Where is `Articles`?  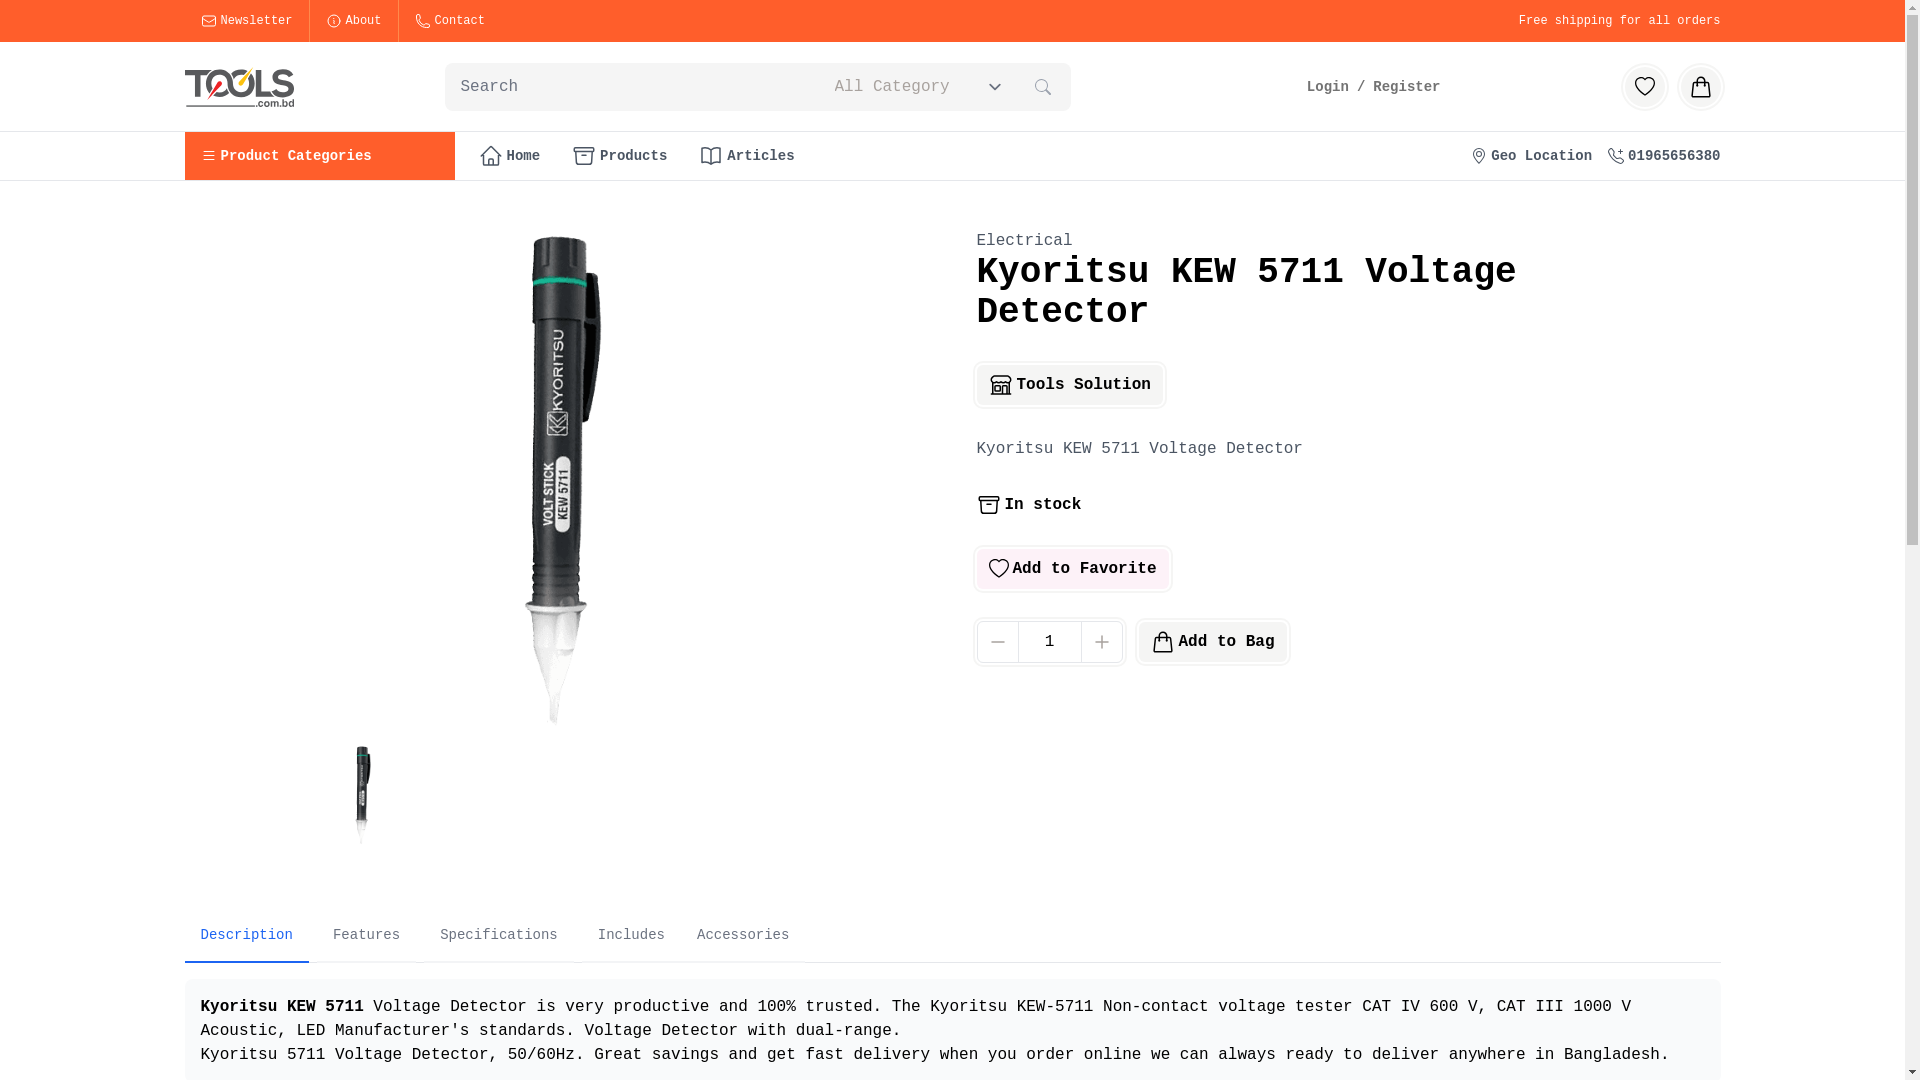 Articles is located at coordinates (746, 156).